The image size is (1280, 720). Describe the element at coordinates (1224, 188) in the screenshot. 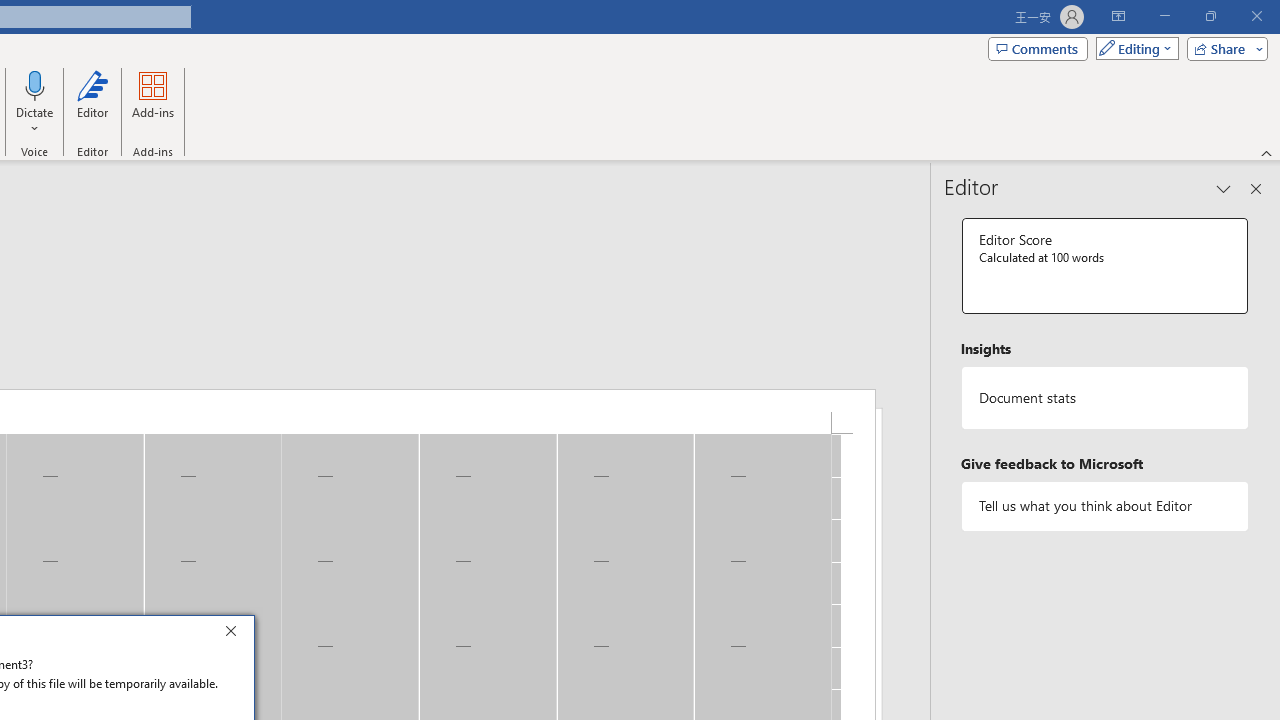

I see `Task Pane Options` at that location.